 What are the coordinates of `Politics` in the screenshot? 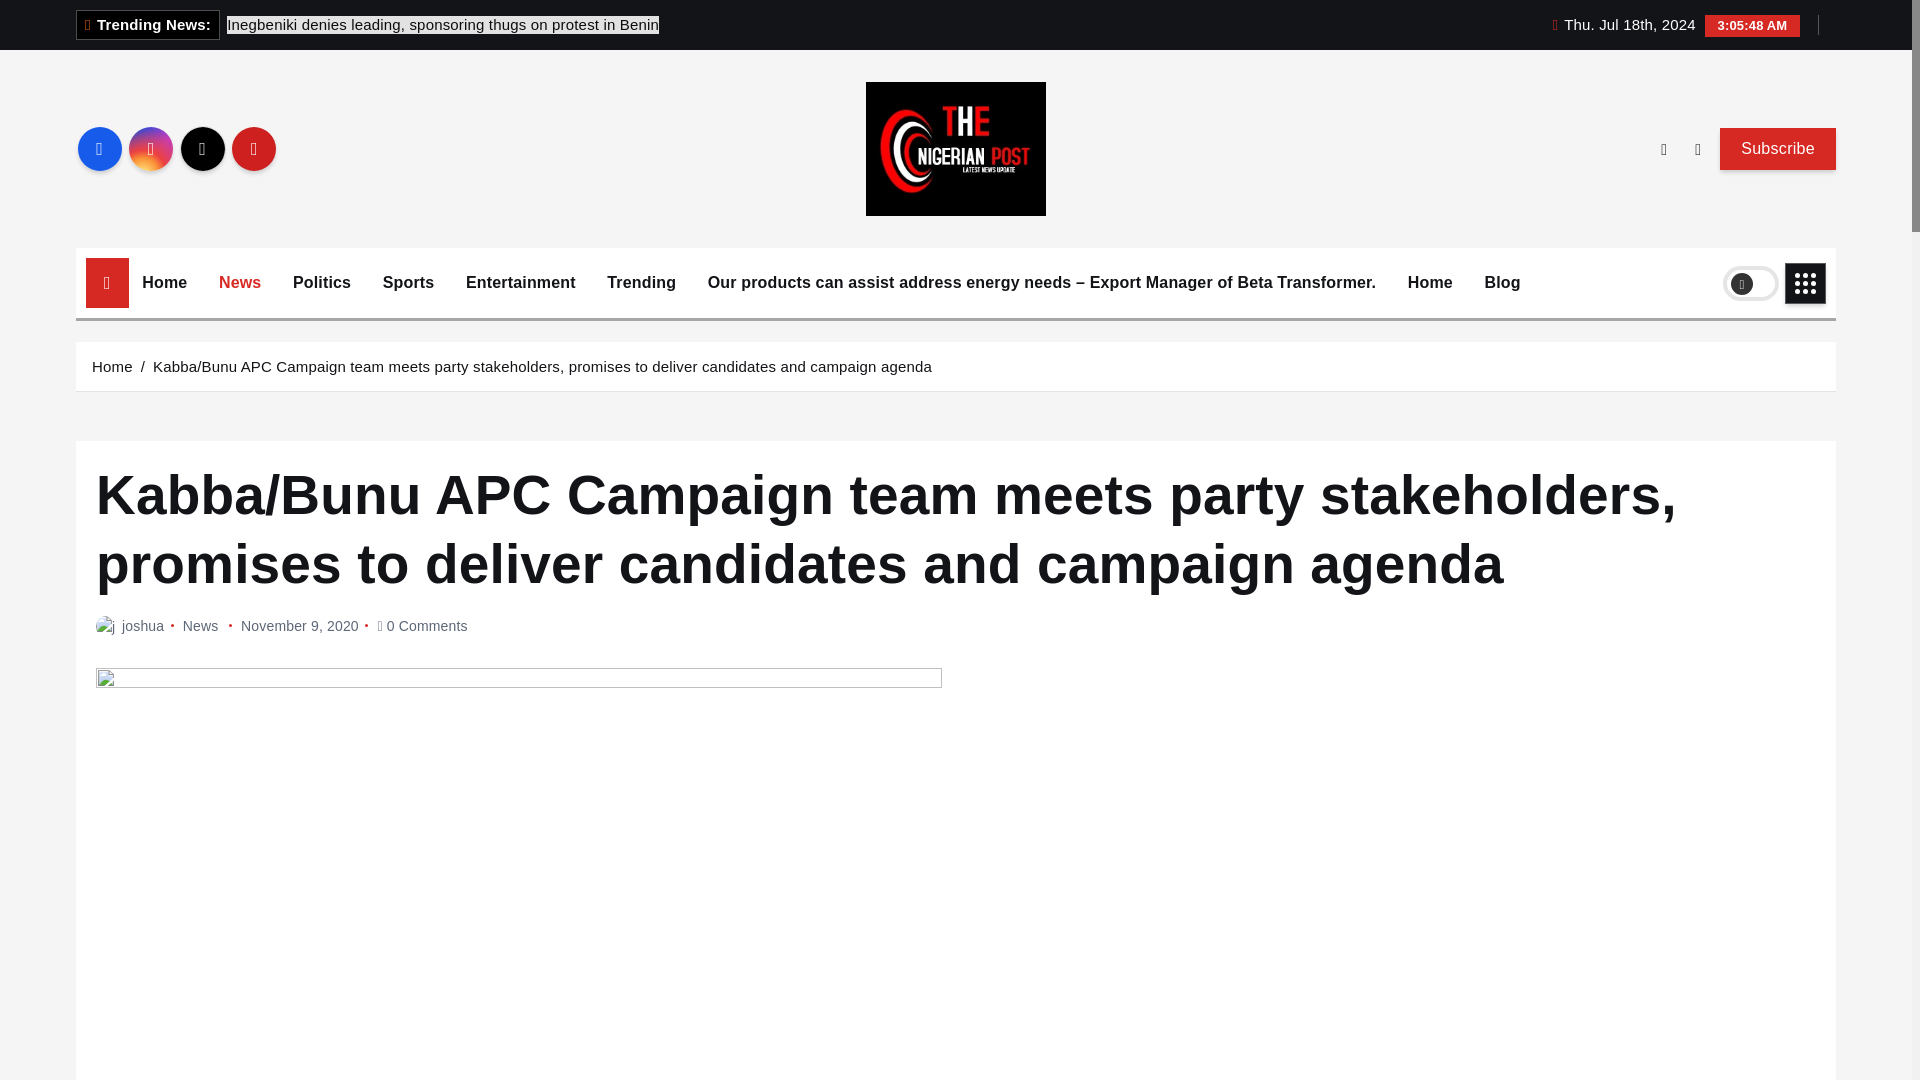 It's located at (322, 282).